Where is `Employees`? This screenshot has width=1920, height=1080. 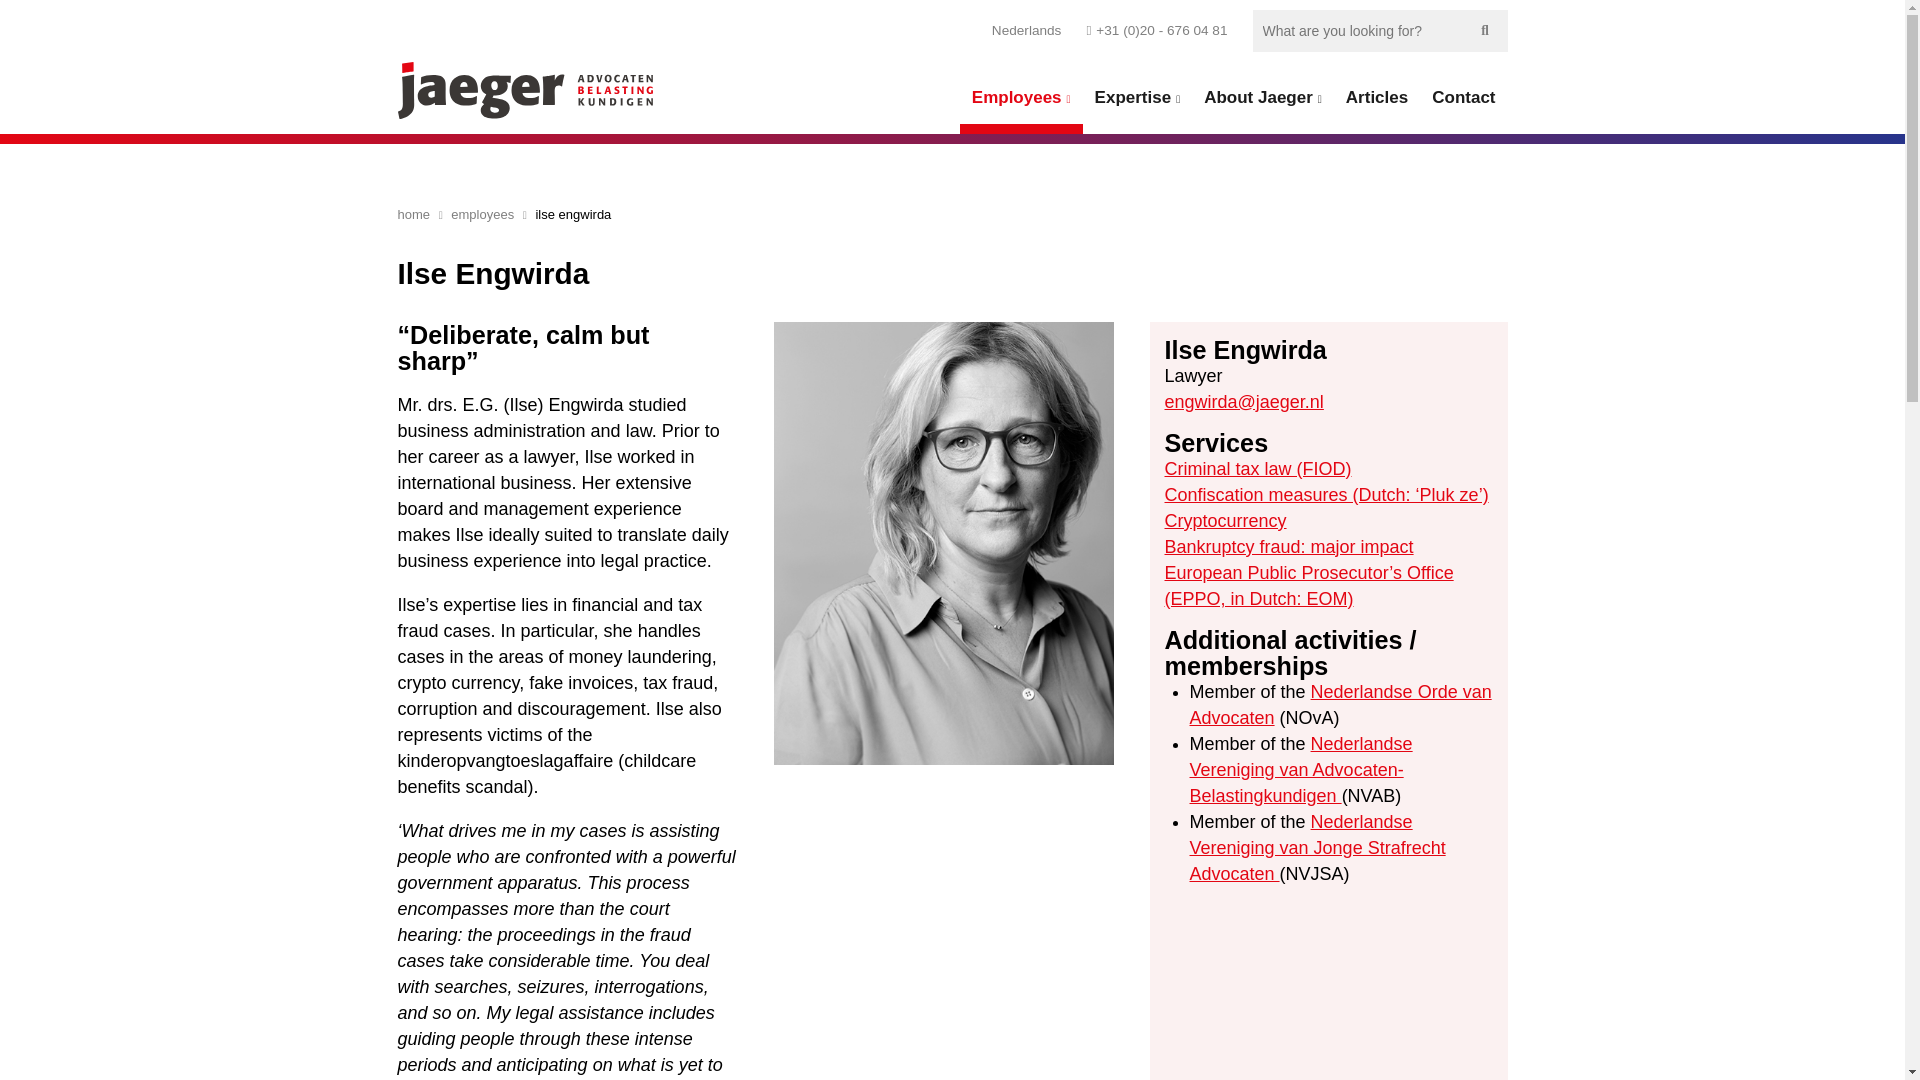
Employees is located at coordinates (1021, 97).